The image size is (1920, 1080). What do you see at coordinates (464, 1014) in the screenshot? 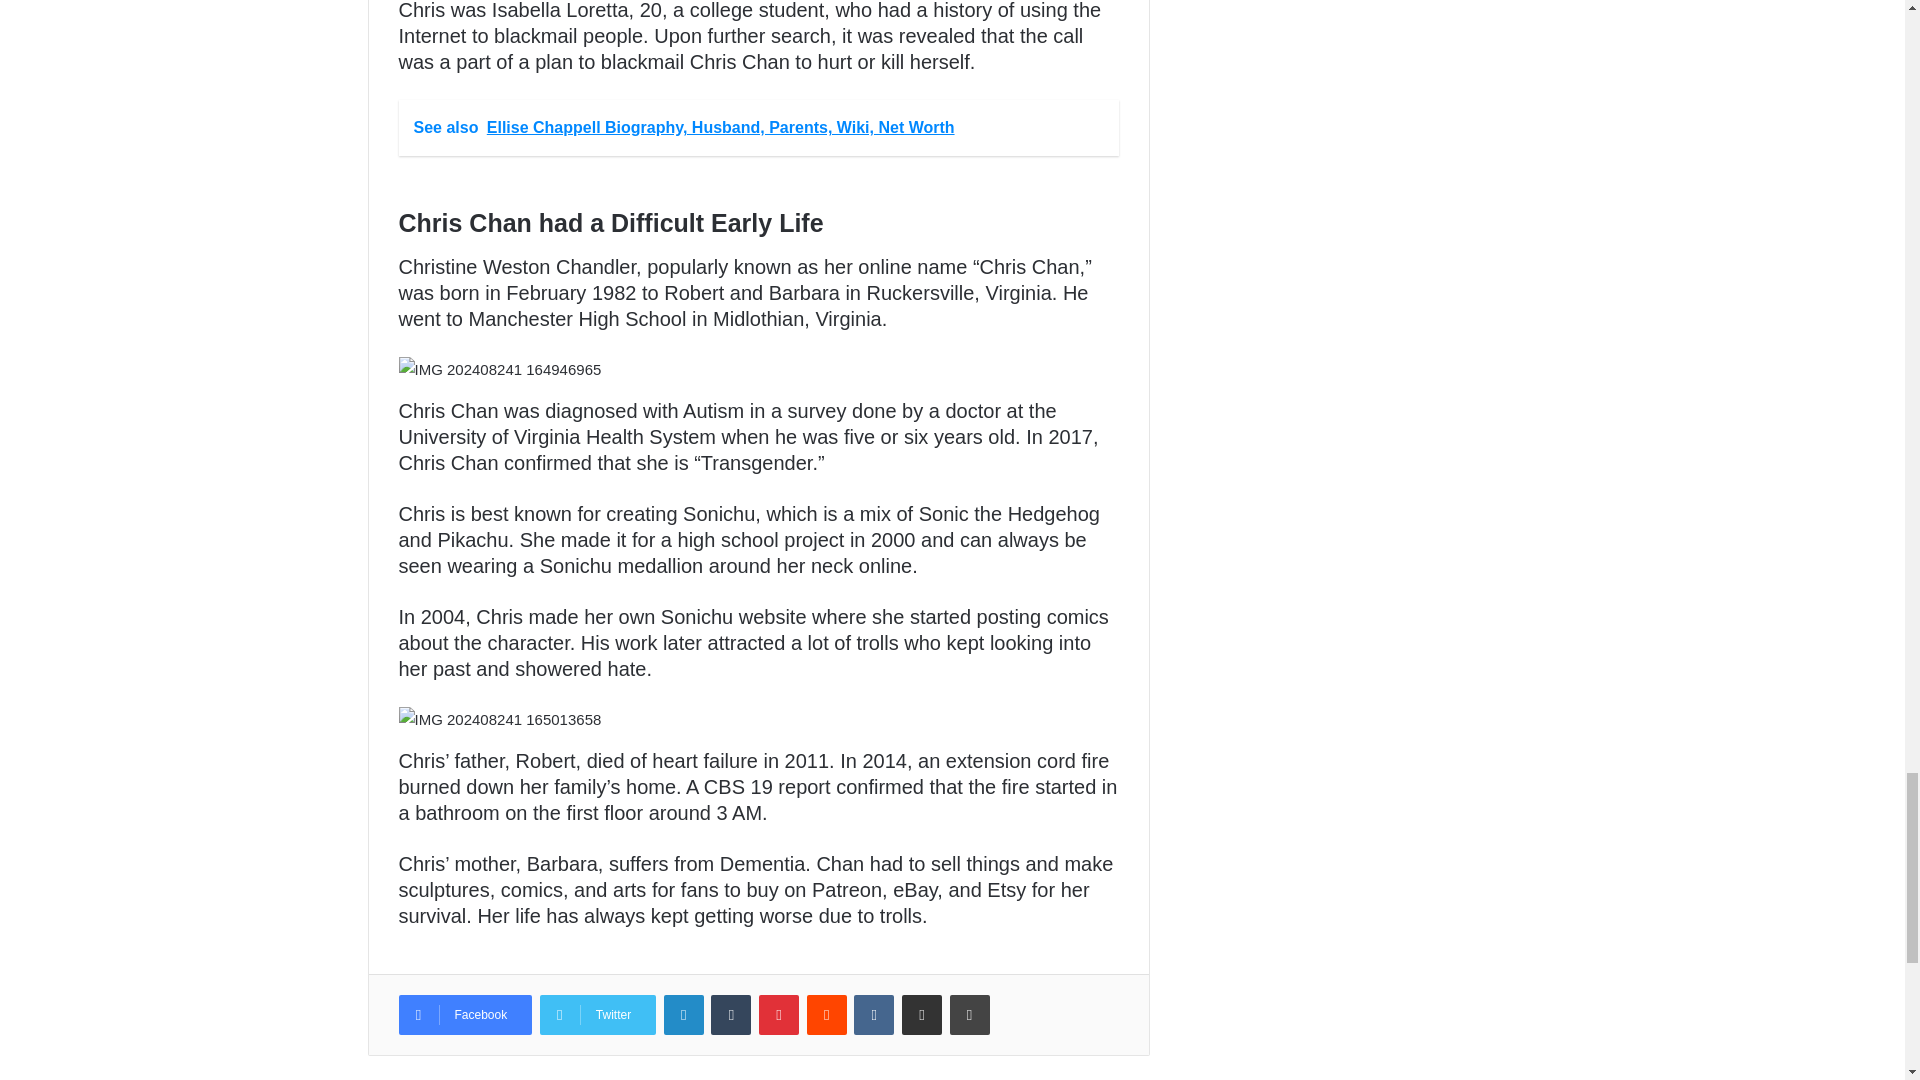
I see `Facebook` at bounding box center [464, 1014].